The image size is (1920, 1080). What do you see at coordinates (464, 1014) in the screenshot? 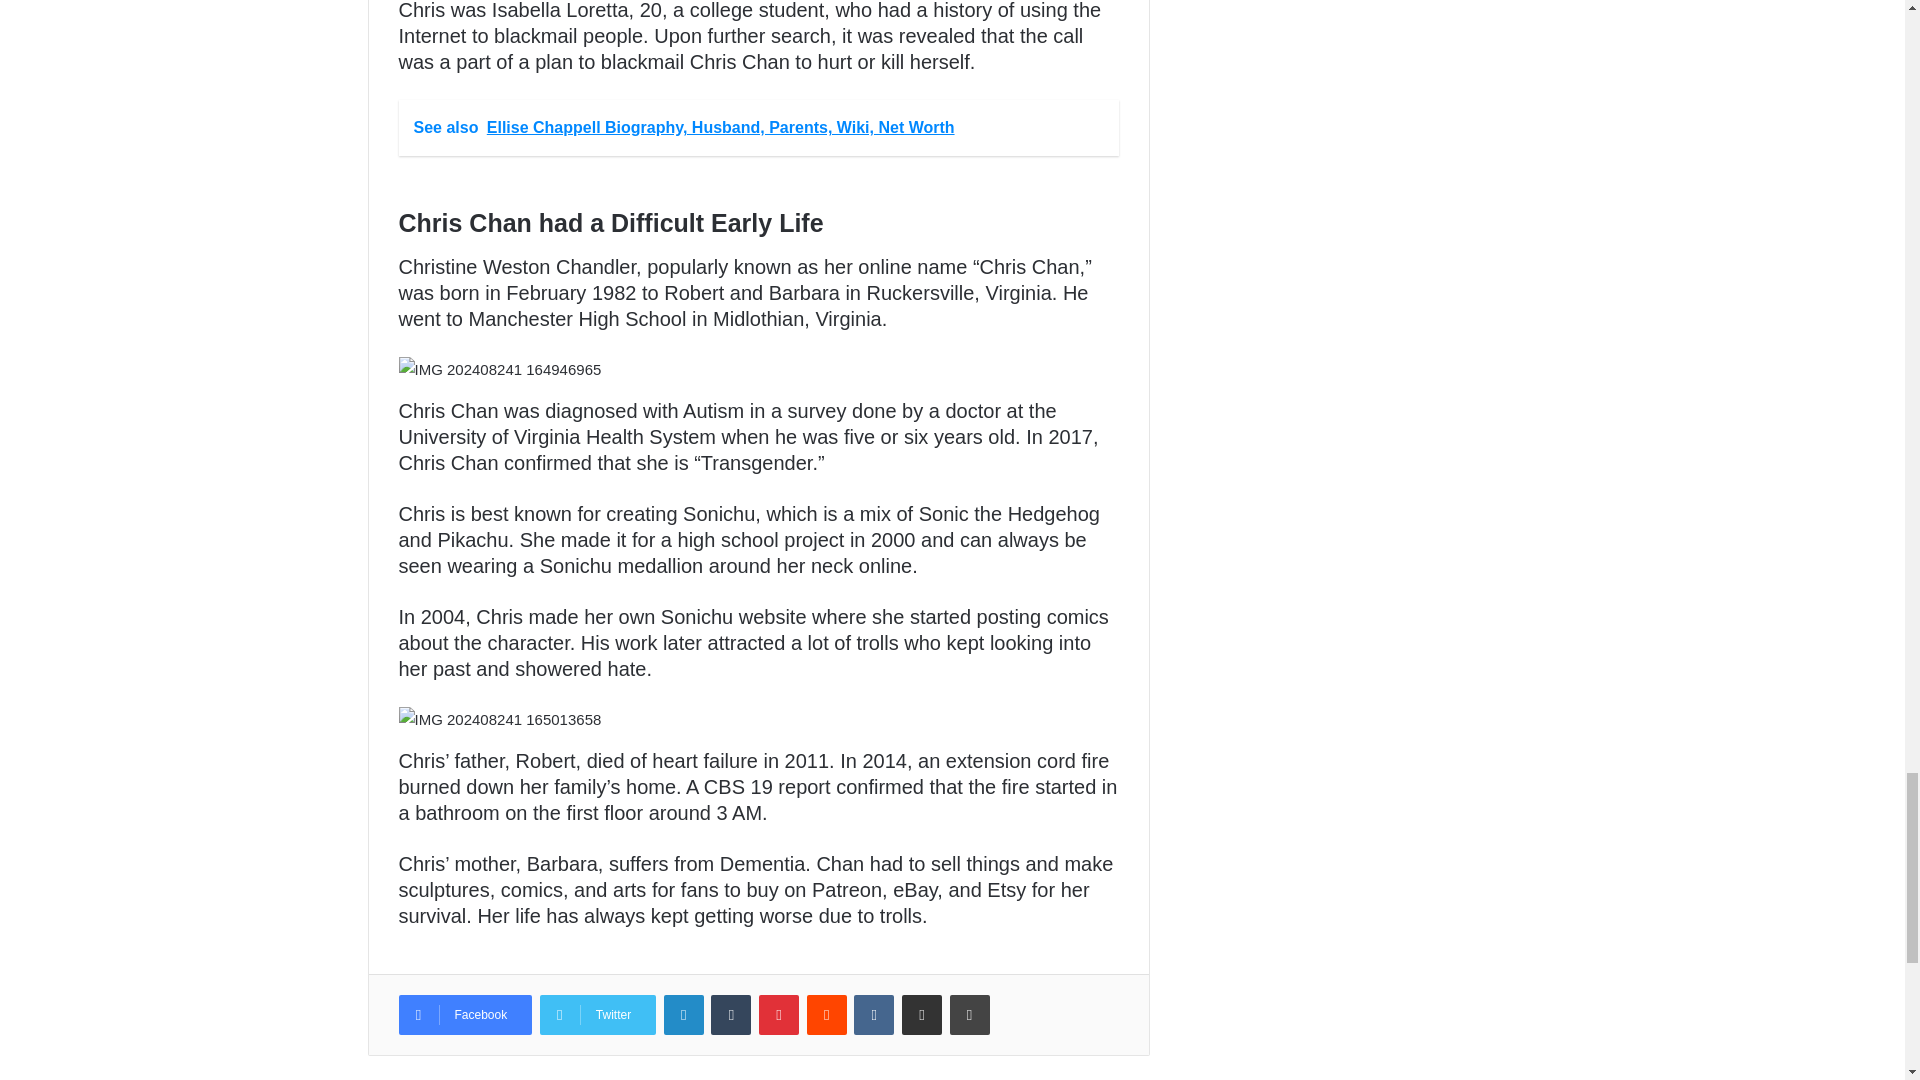
I see `Facebook` at bounding box center [464, 1014].